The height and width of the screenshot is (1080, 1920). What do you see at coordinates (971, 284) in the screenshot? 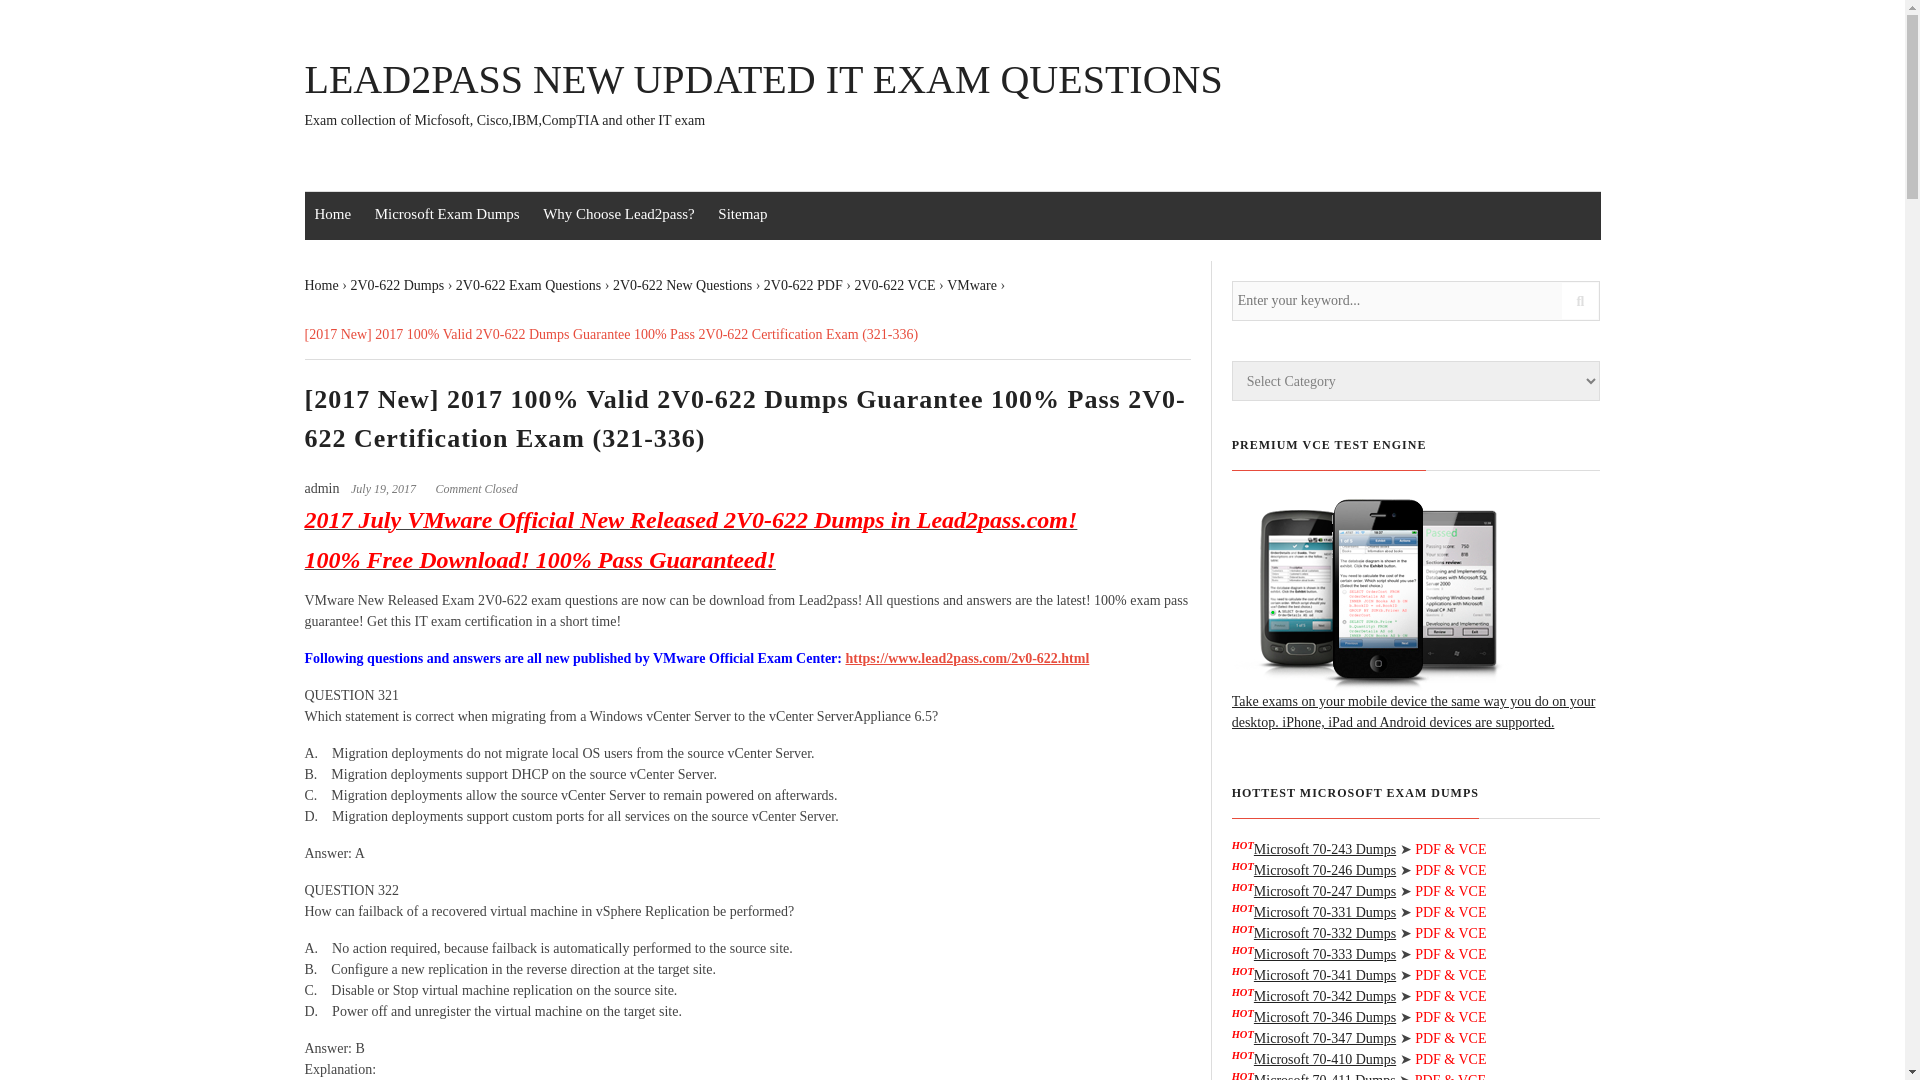
I see `VMware` at bounding box center [971, 284].